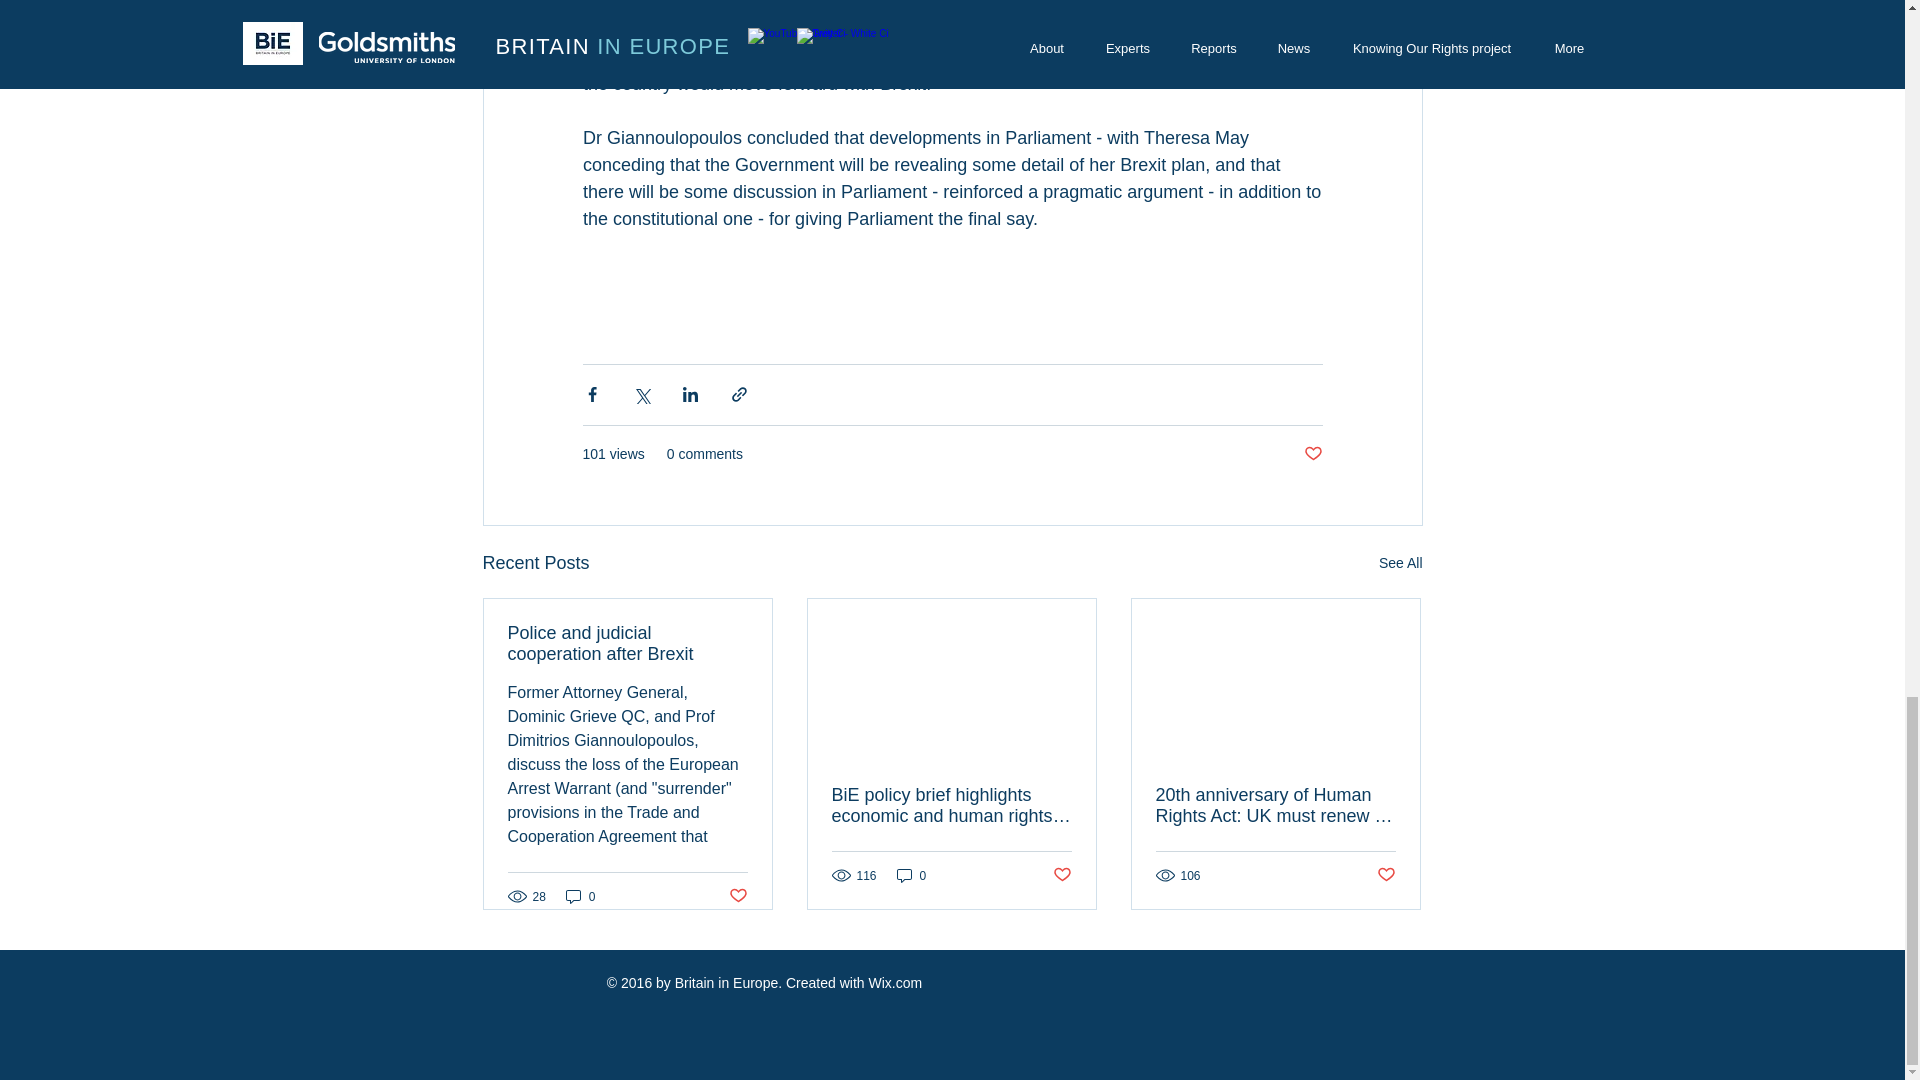 This screenshot has height=1080, width=1920. I want to click on Post not marked as liked, so click(1062, 875).